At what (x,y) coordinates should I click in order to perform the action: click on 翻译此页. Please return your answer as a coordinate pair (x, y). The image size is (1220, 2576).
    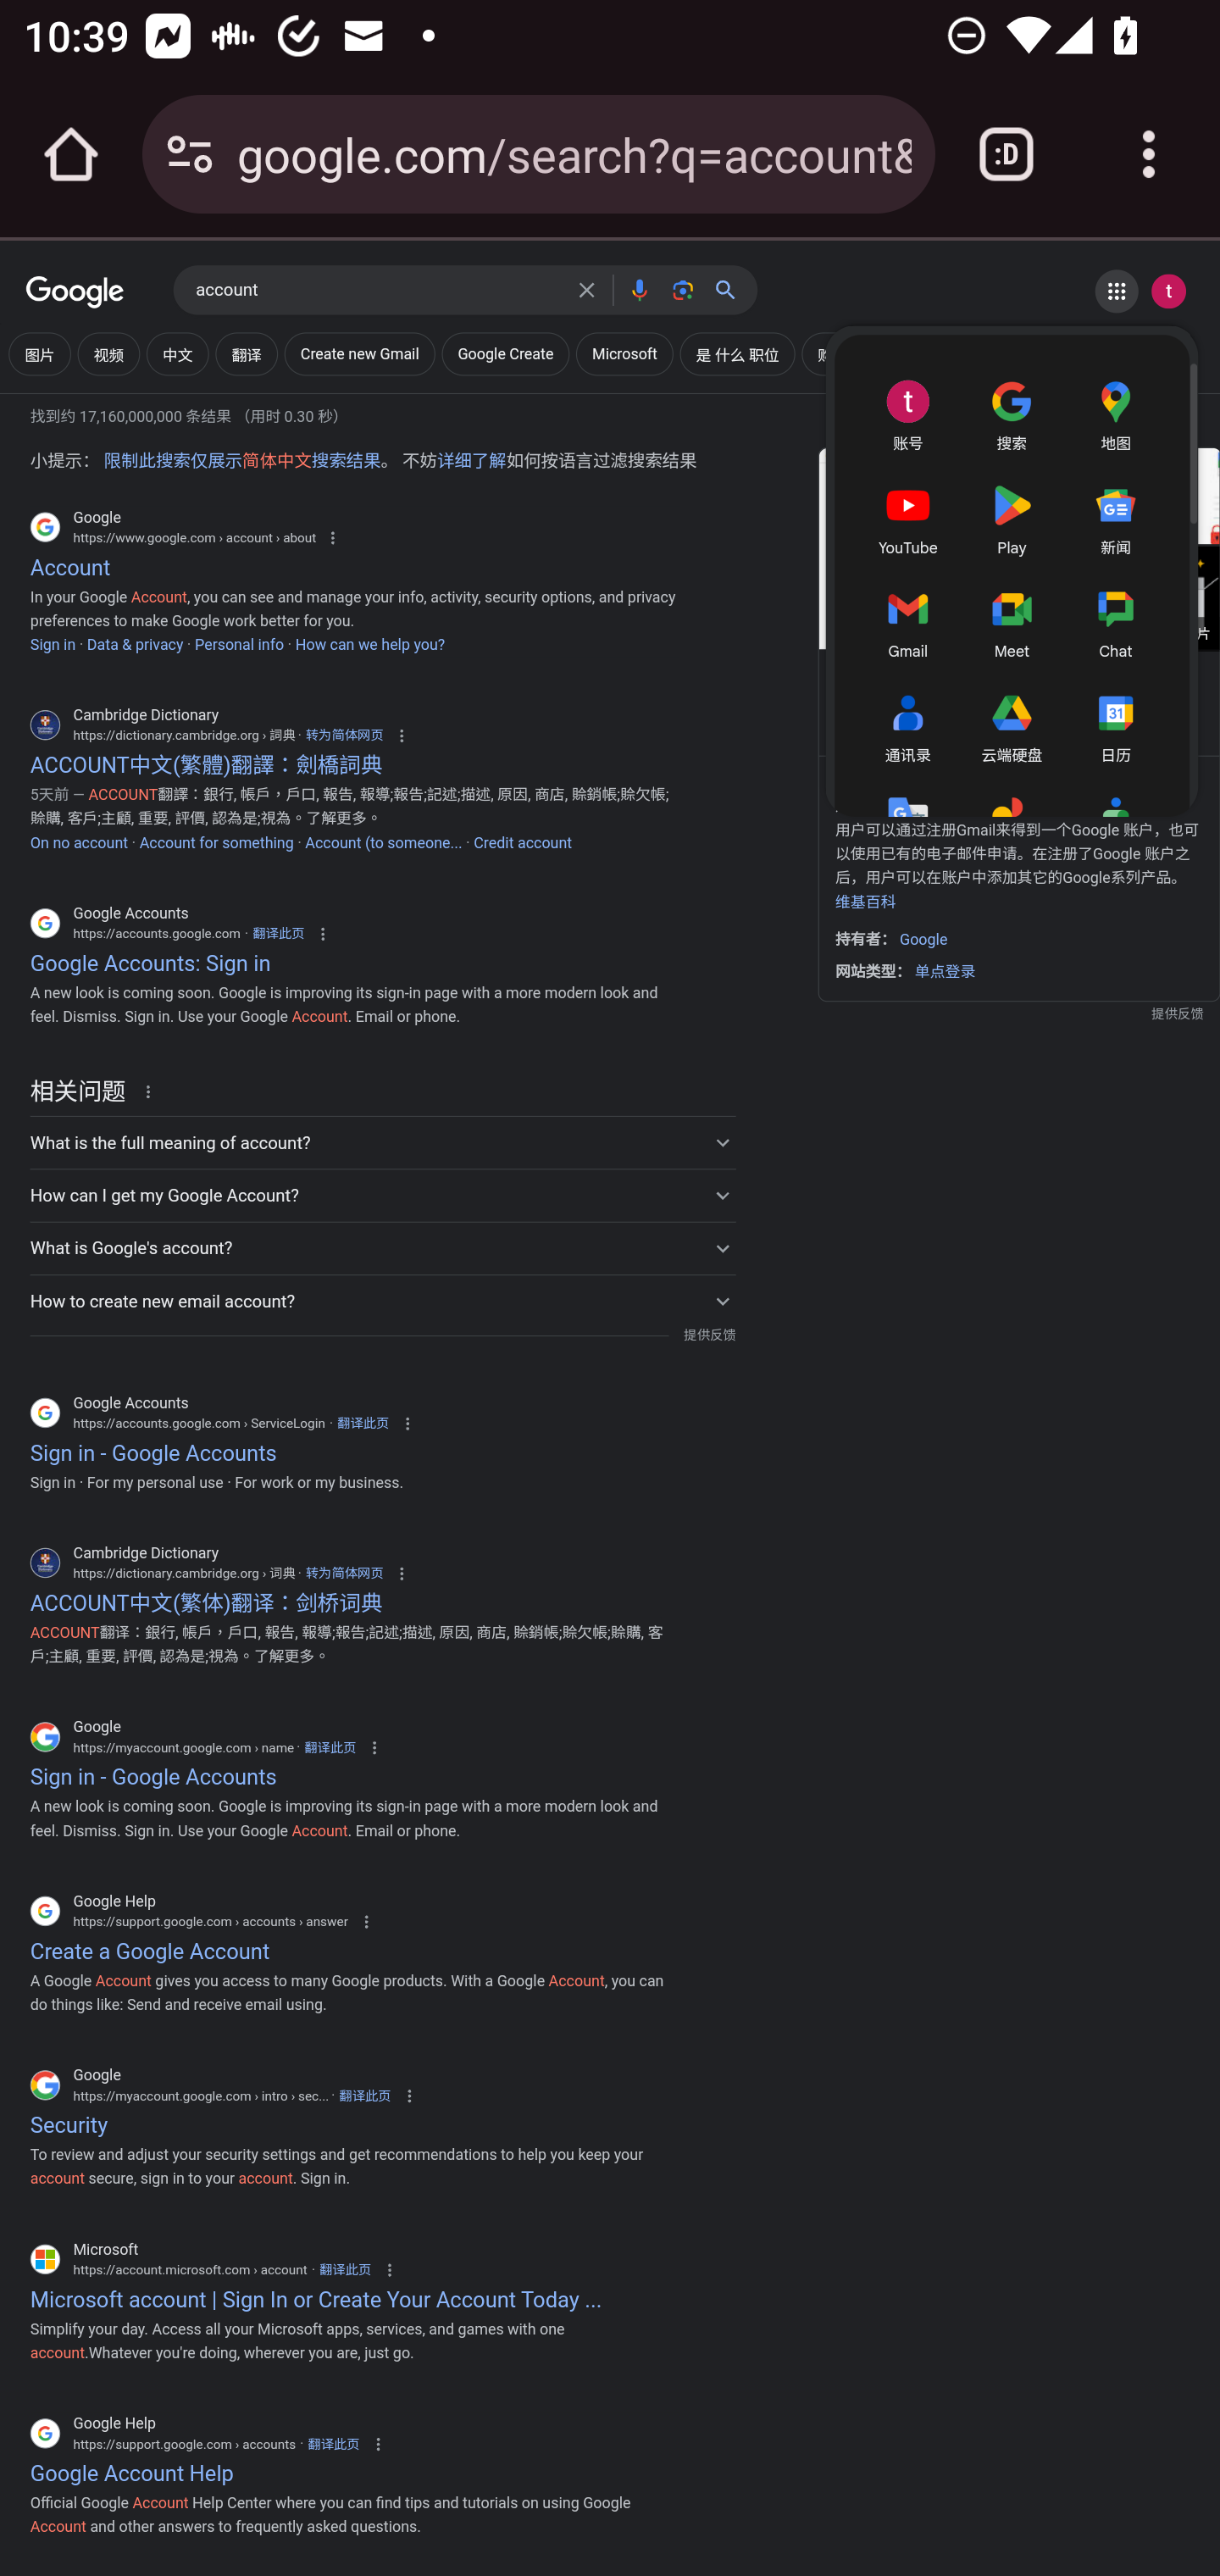
    Looking at the image, I should click on (332, 2443).